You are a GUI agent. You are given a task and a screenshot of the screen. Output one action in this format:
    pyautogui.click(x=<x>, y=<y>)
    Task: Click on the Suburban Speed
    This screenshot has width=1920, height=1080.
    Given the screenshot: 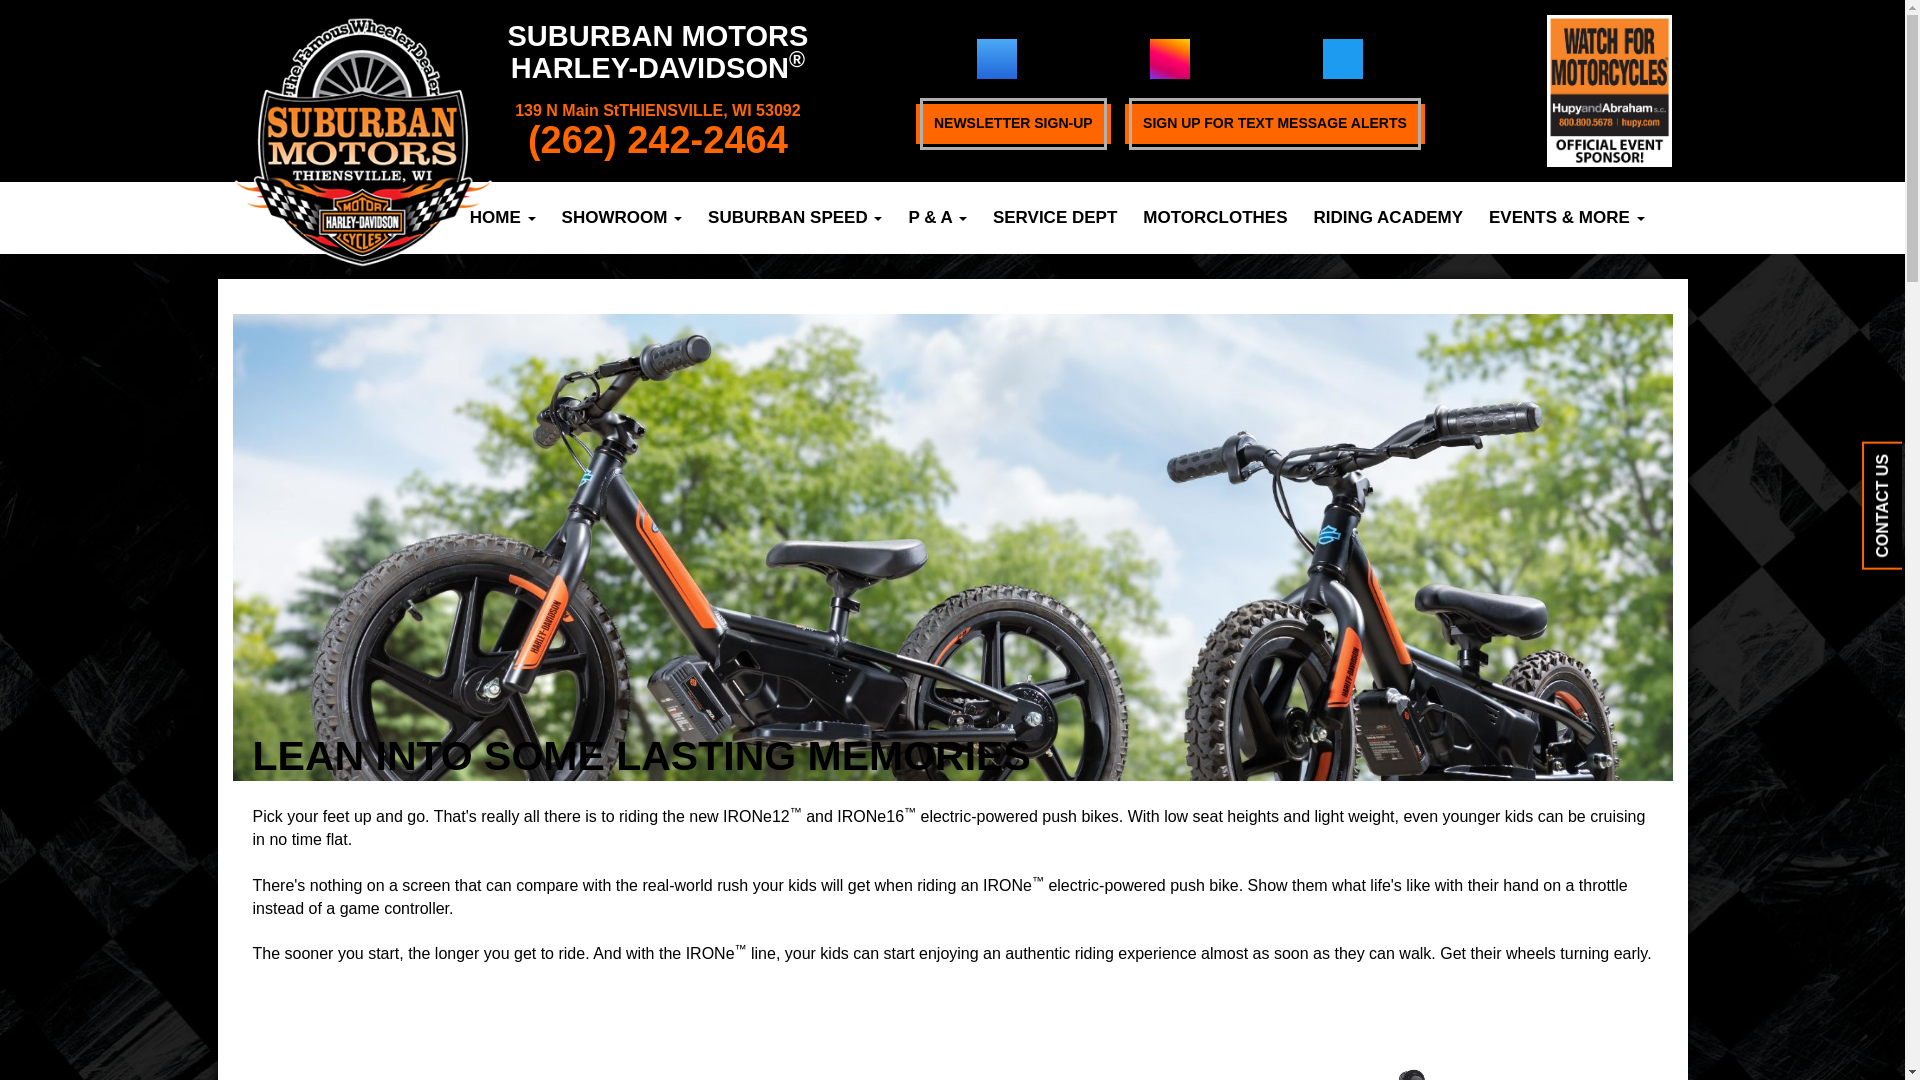 What is the action you would take?
    pyautogui.click(x=794, y=217)
    